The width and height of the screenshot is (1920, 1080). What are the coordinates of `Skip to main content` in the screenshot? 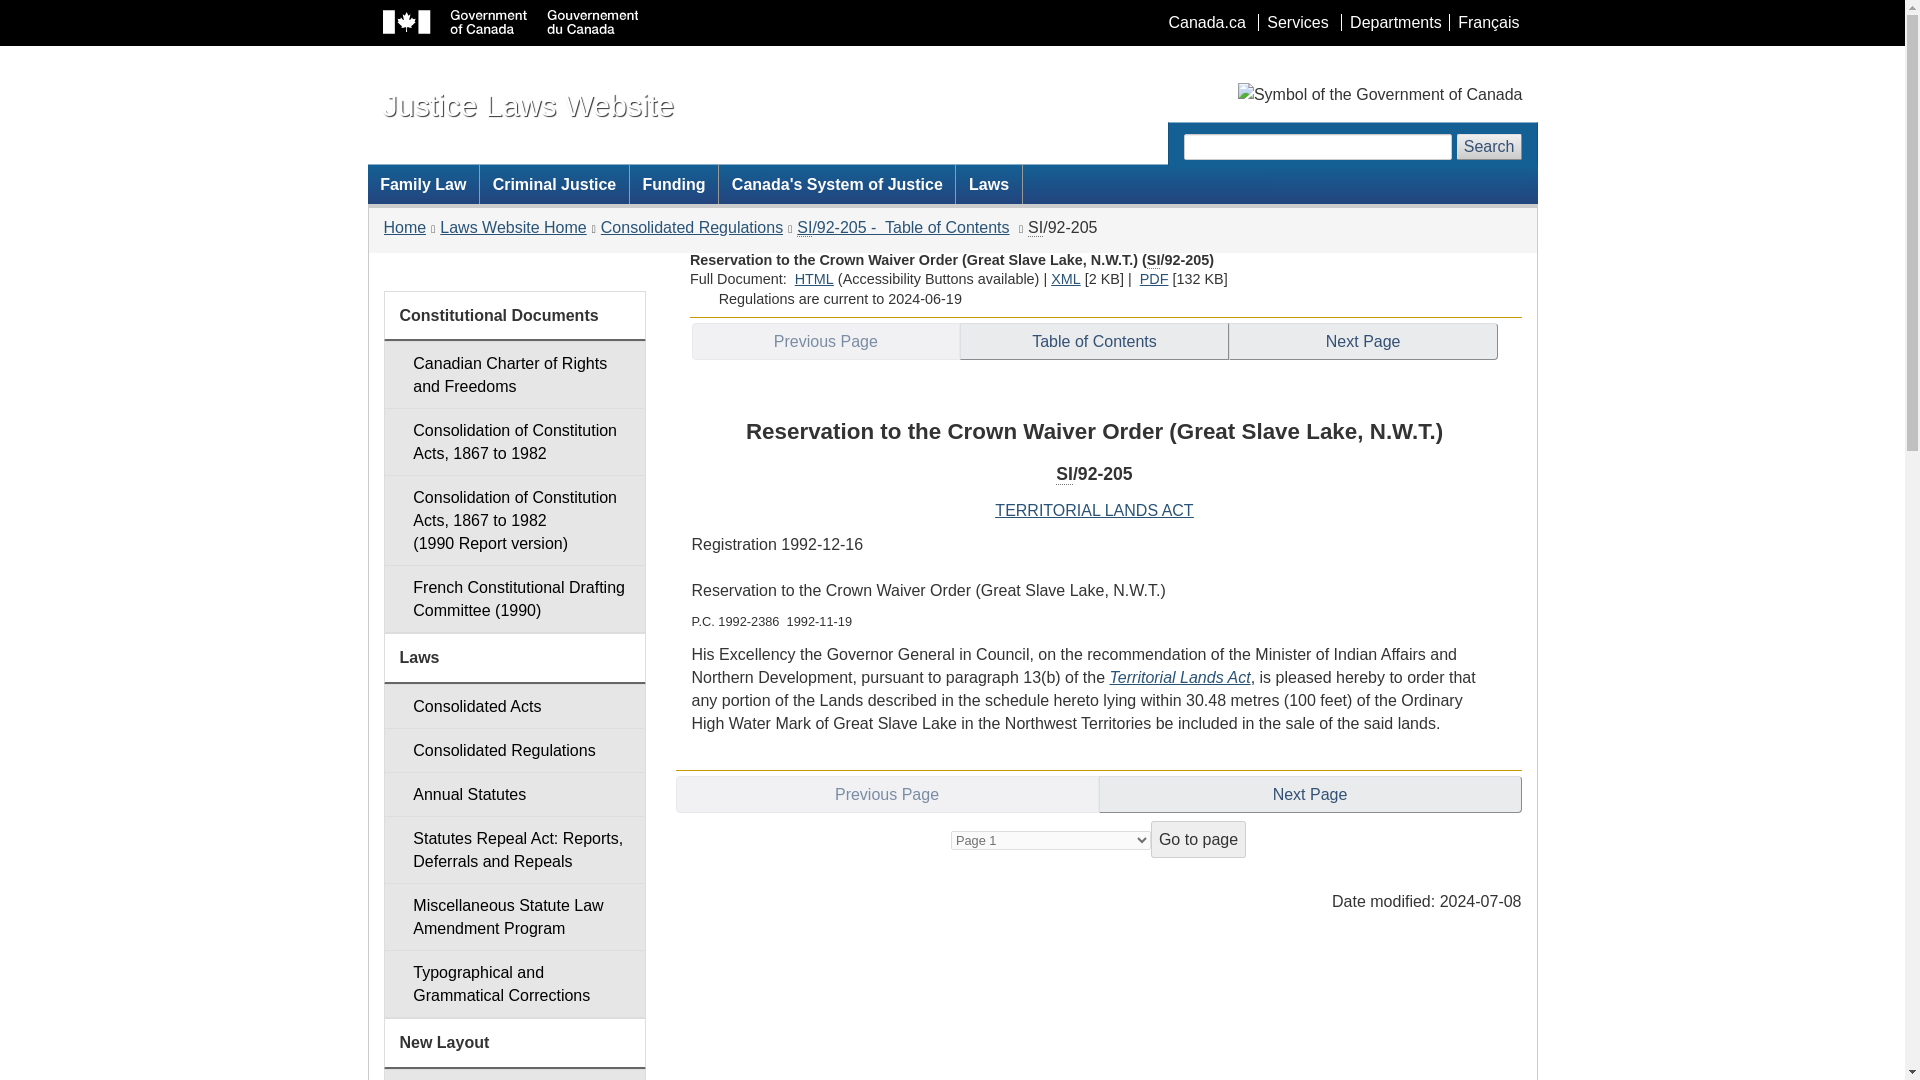 It's located at (956, 14).